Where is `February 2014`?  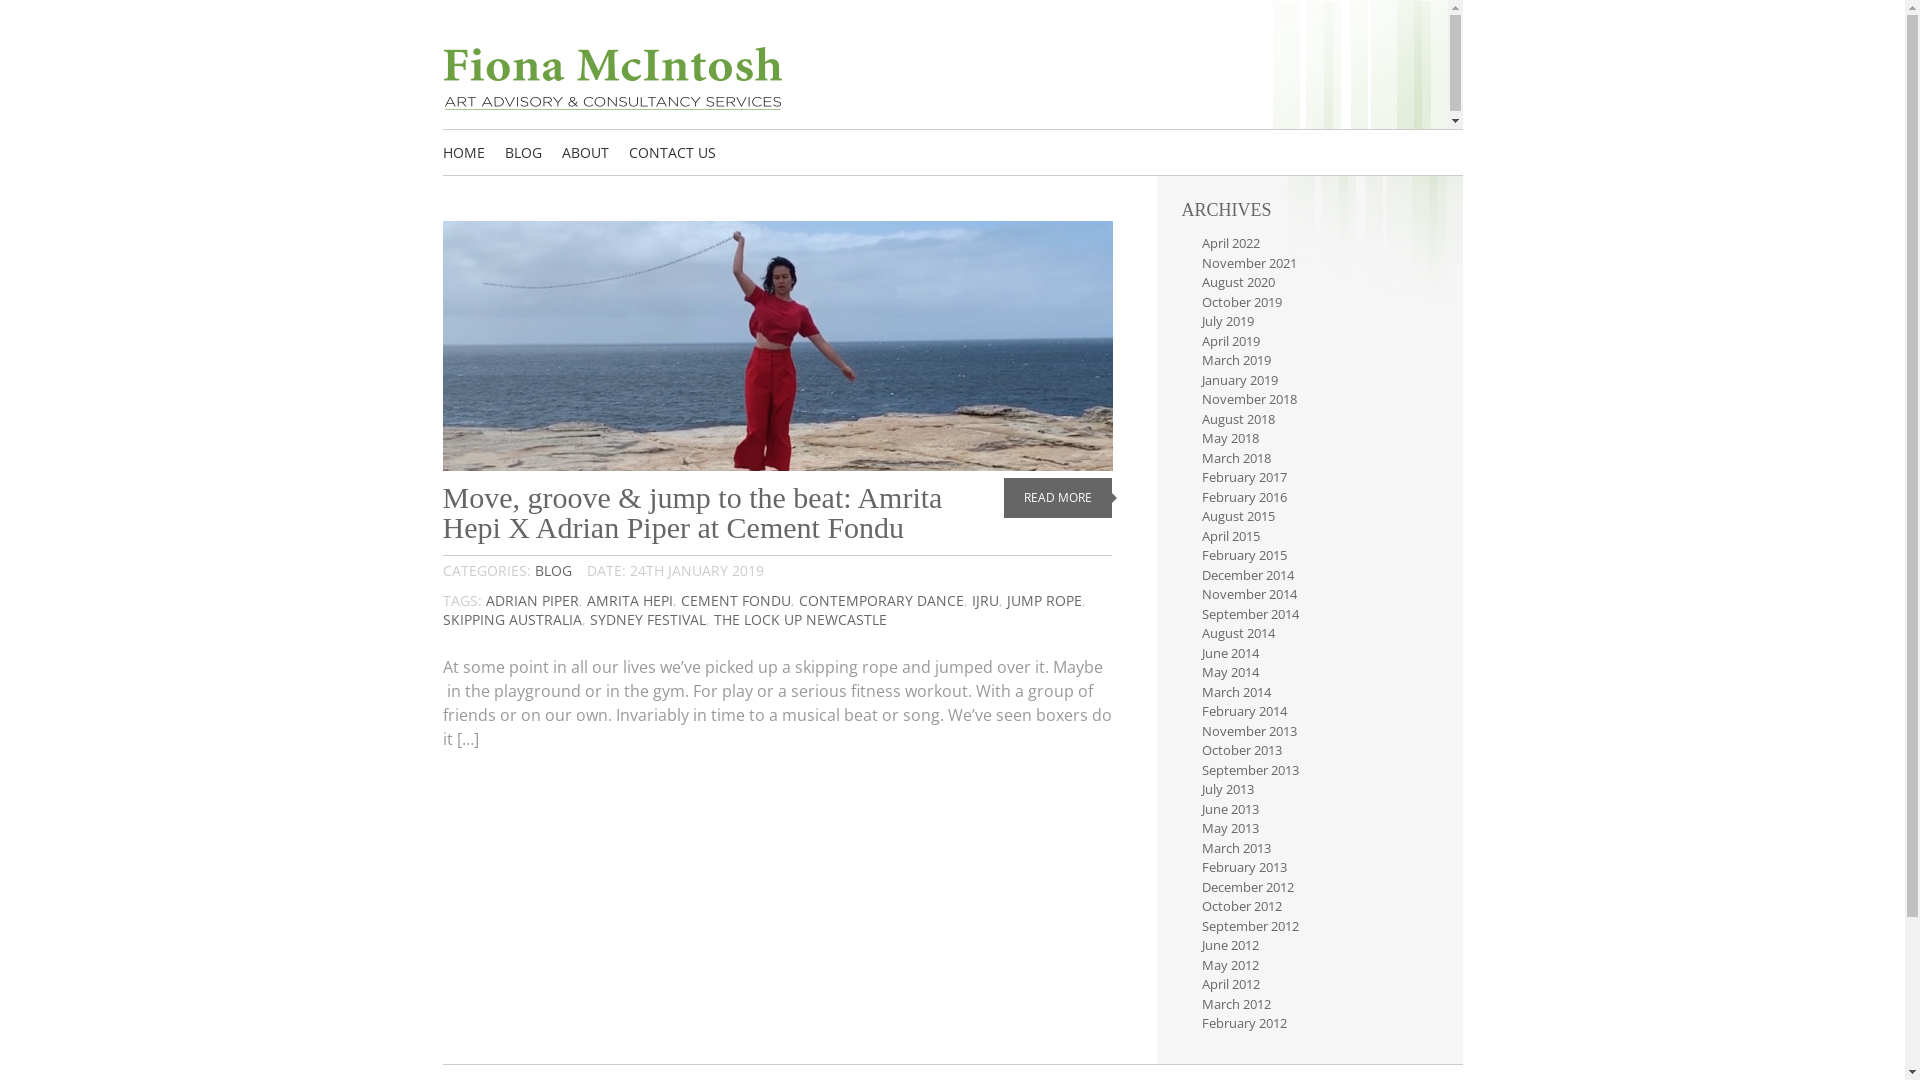
February 2014 is located at coordinates (1244, 711).